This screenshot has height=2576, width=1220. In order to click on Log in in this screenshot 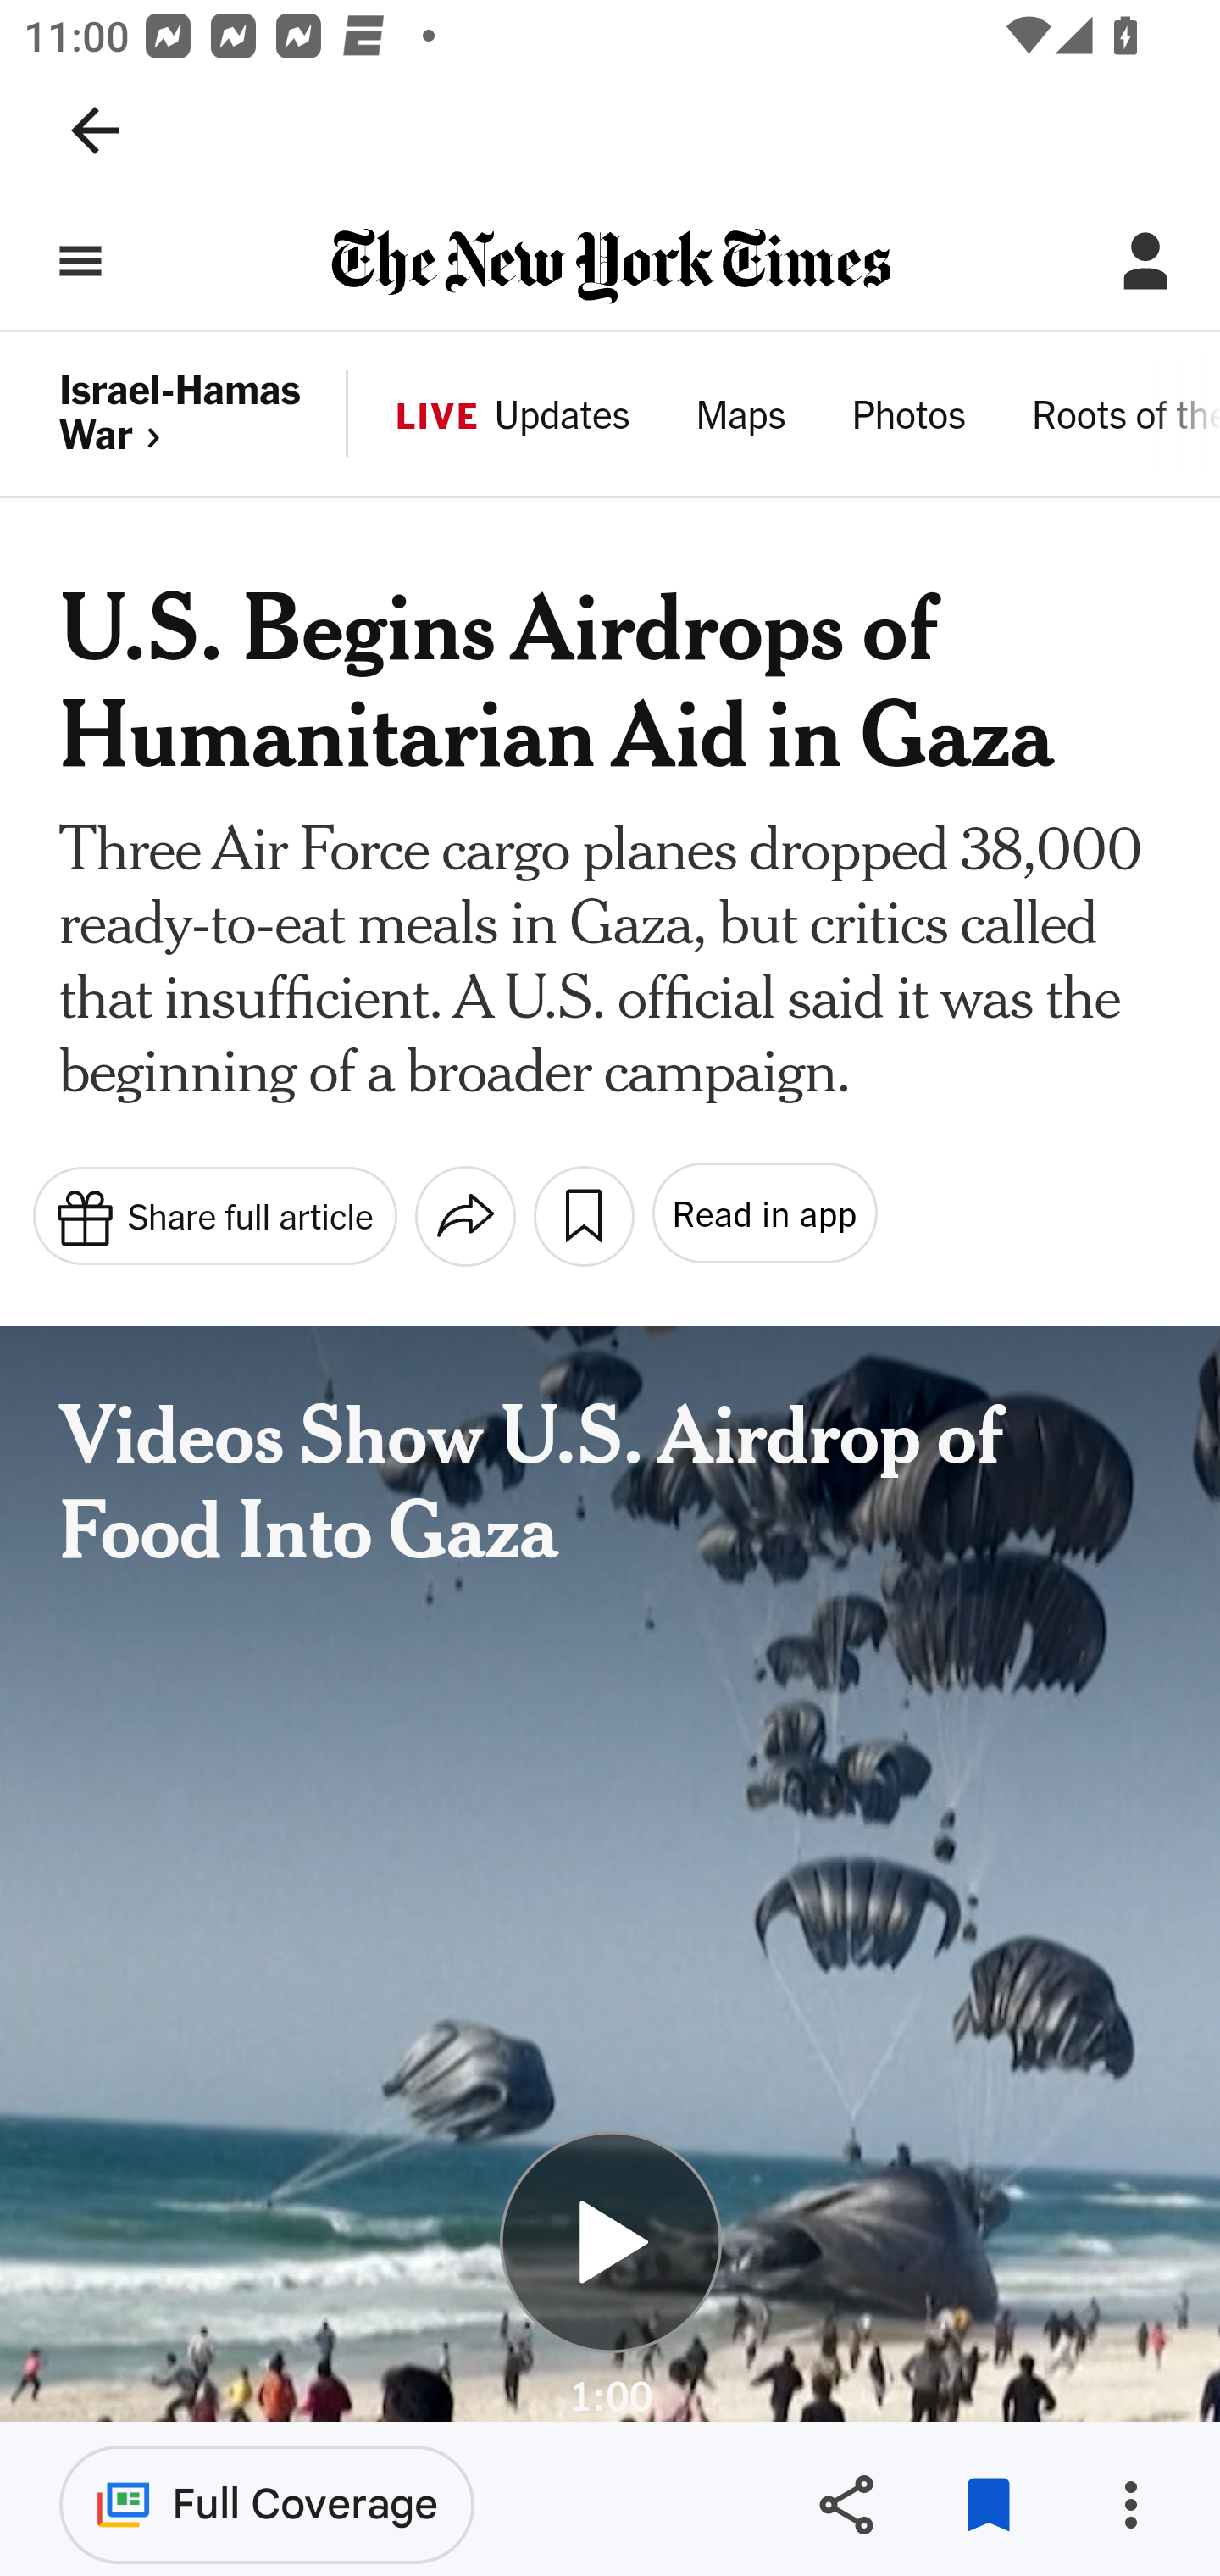, I will do `click(1145, 261)`.